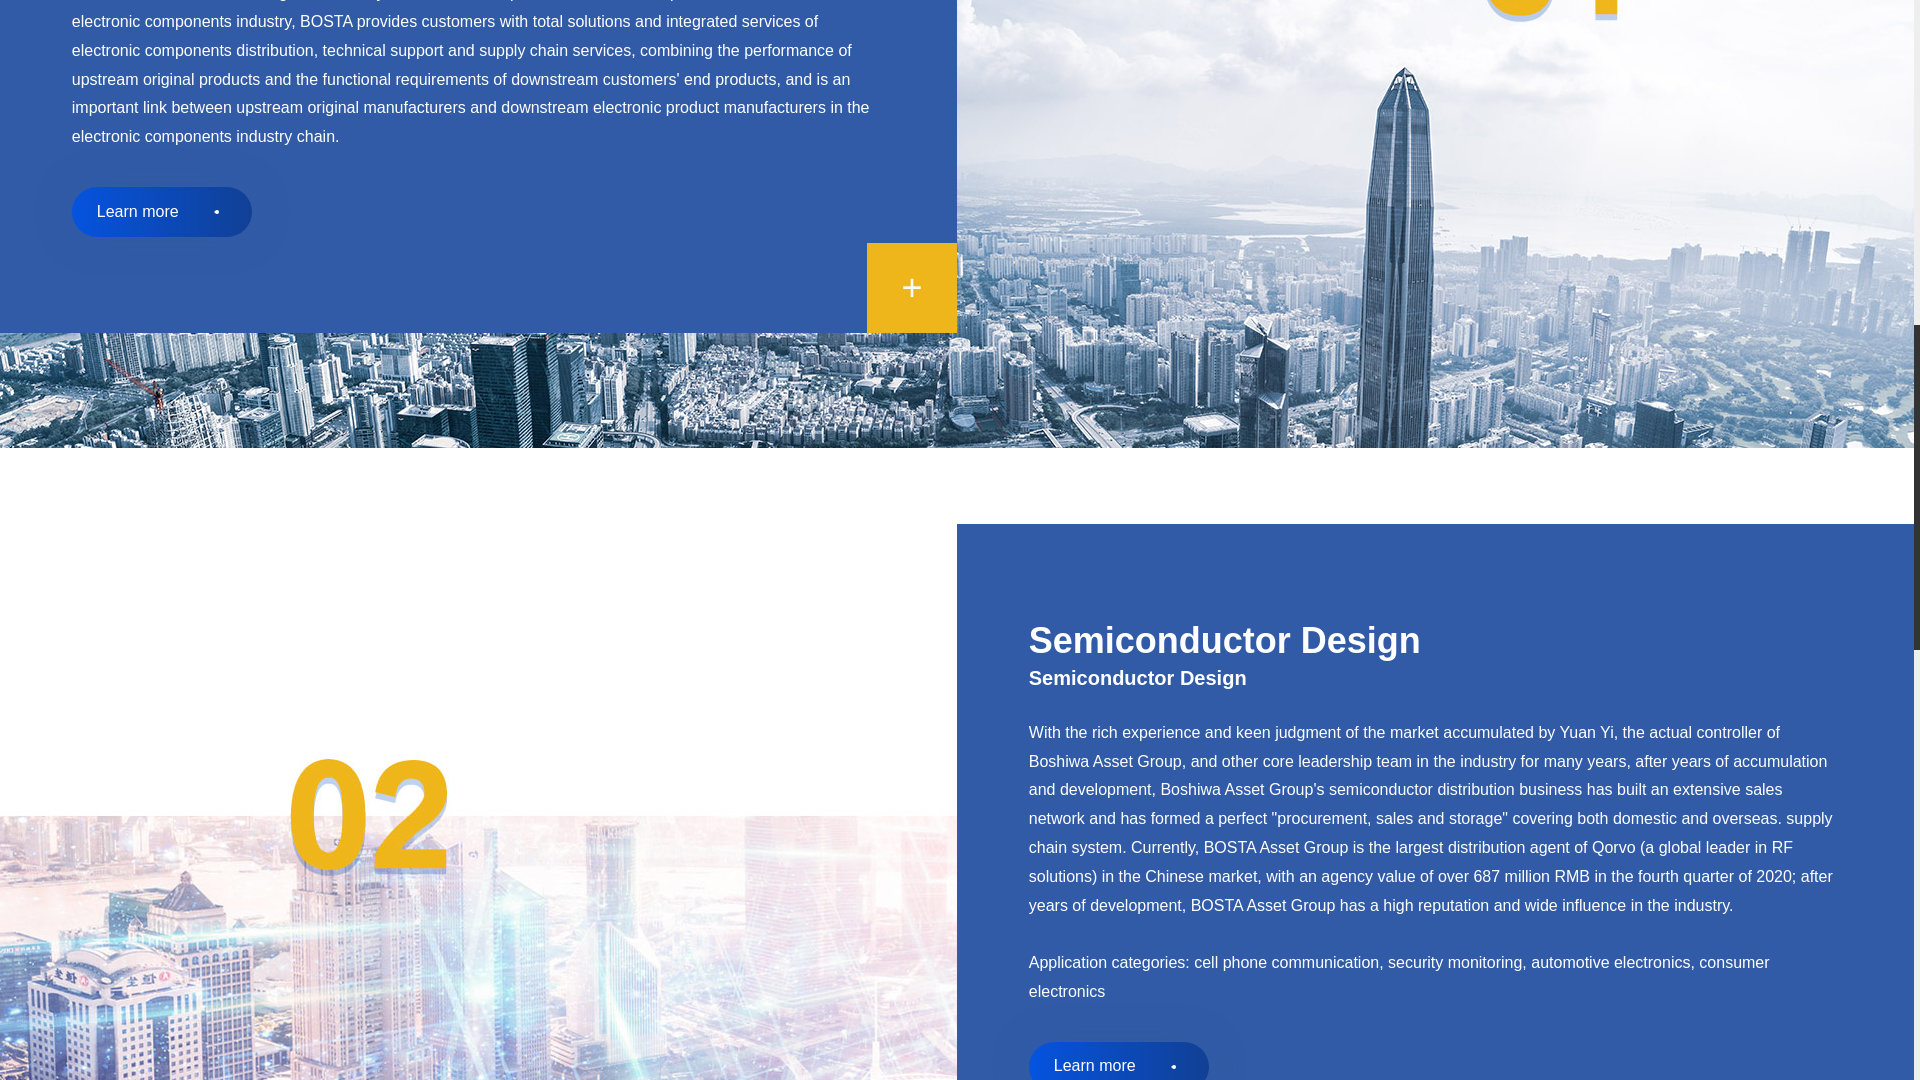 Image resolution: width=1920 pixels, height=1080 pixels. I want to click on Learn more, so click(162, 211).